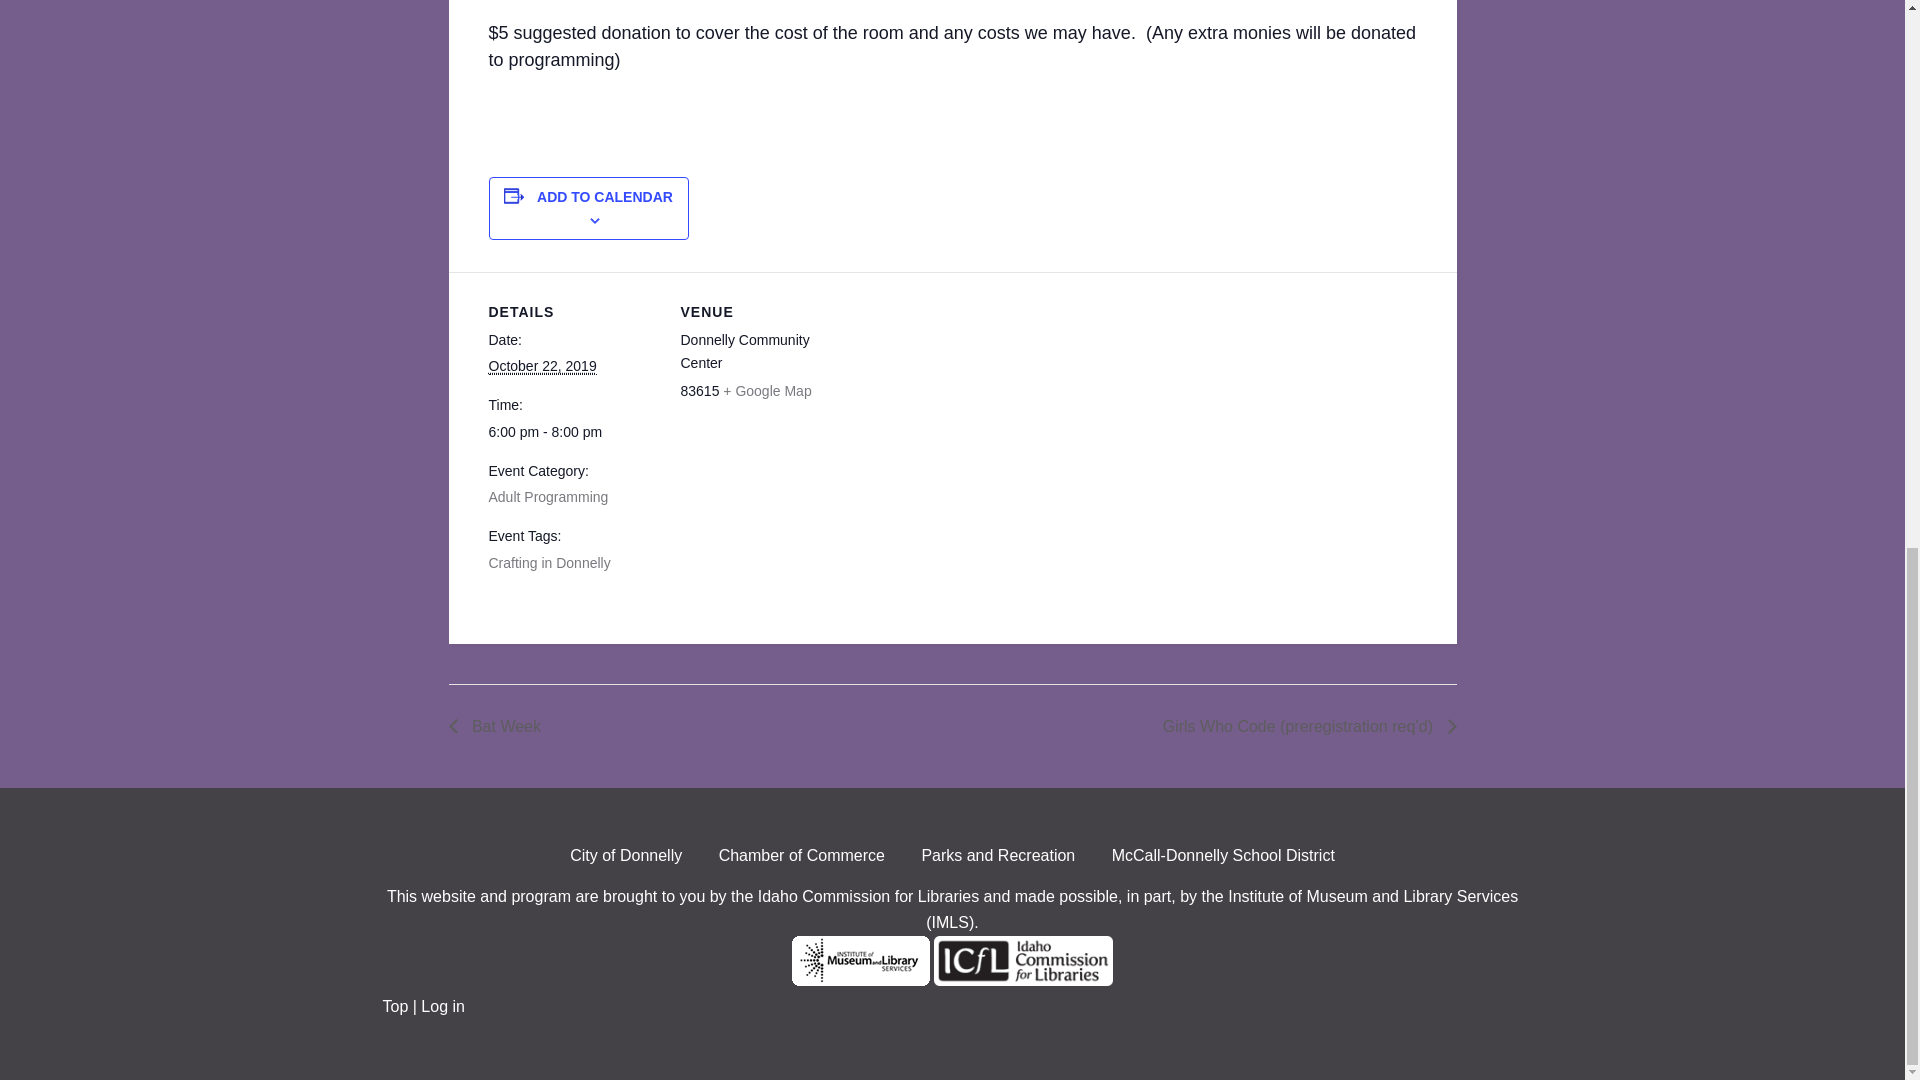 The height and width of the screenshot is (1080, 1920). Describe the element at coordinates (548, 563) in the screenshot. I see `Crafting in Donnelly` at that location.